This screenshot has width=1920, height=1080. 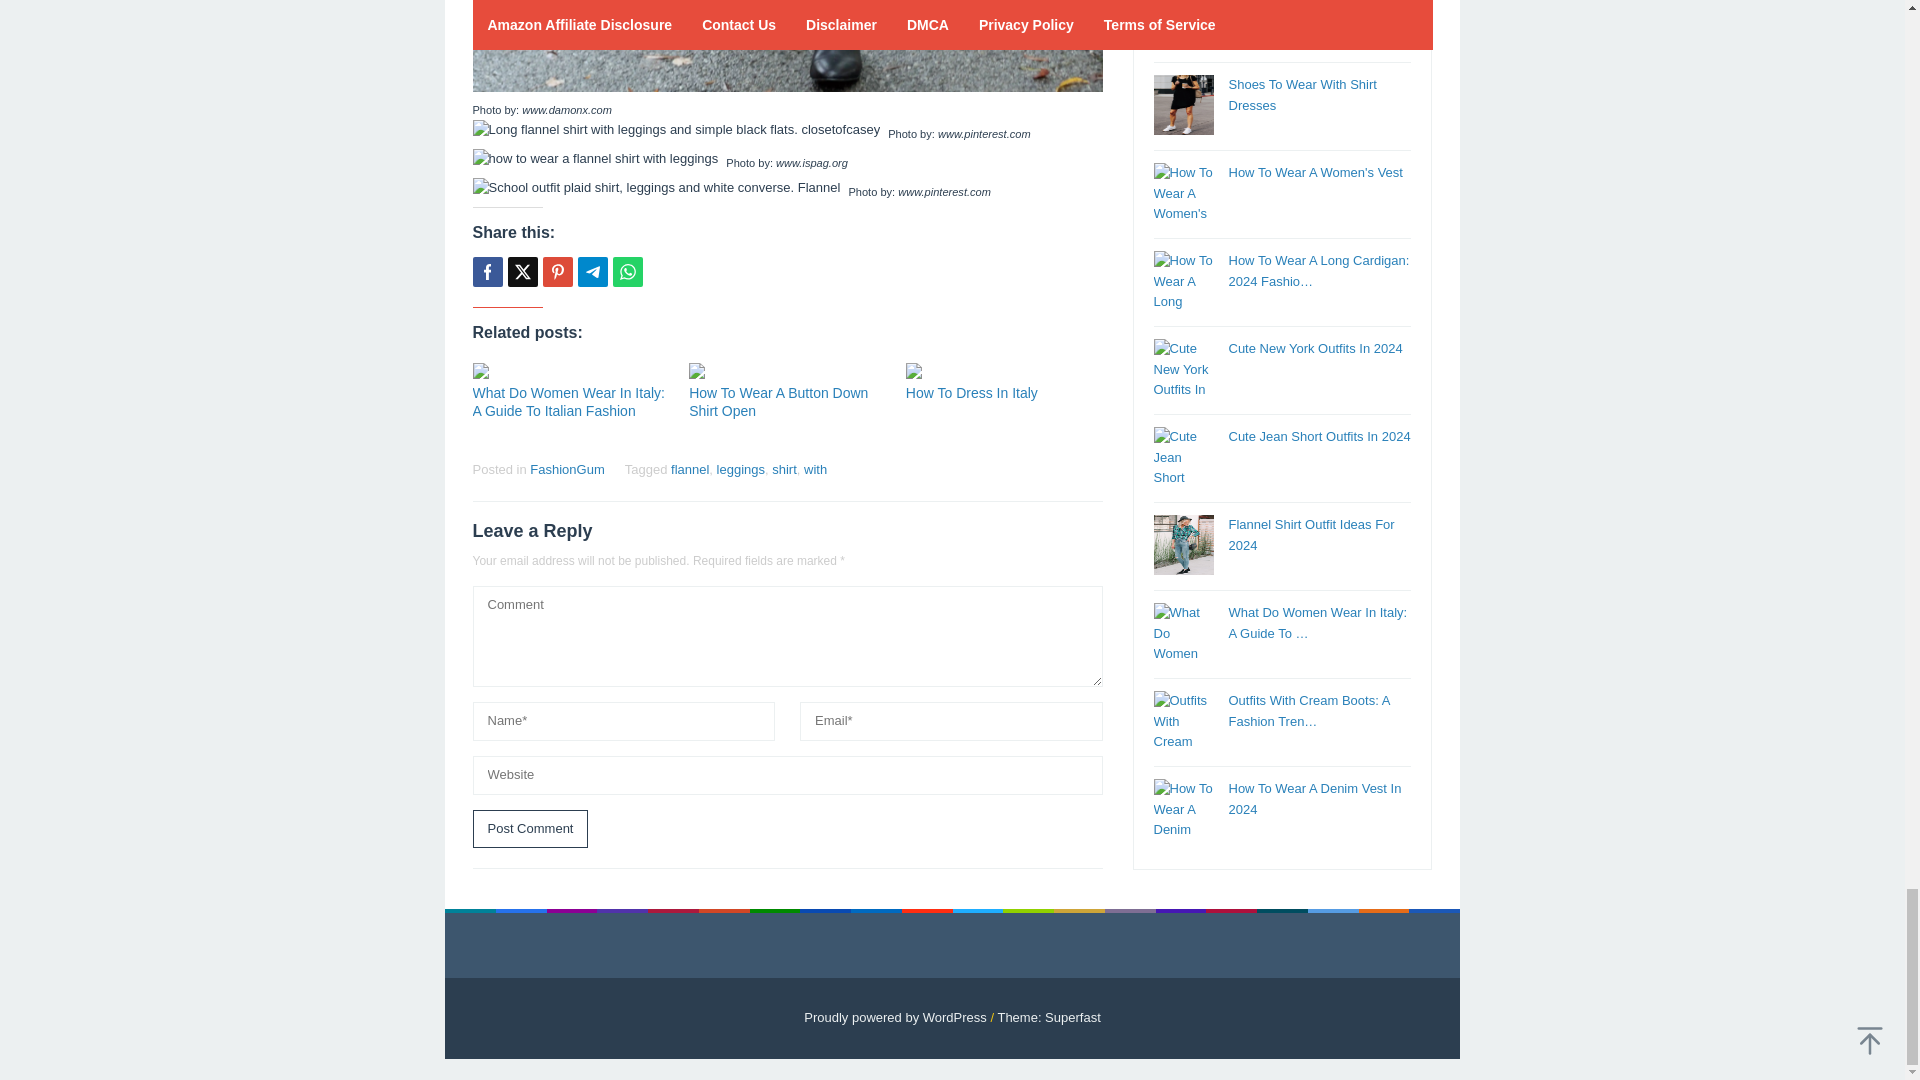 I want to click on Permalink to: How To Dress In Italy, so click(x=972, y=392).